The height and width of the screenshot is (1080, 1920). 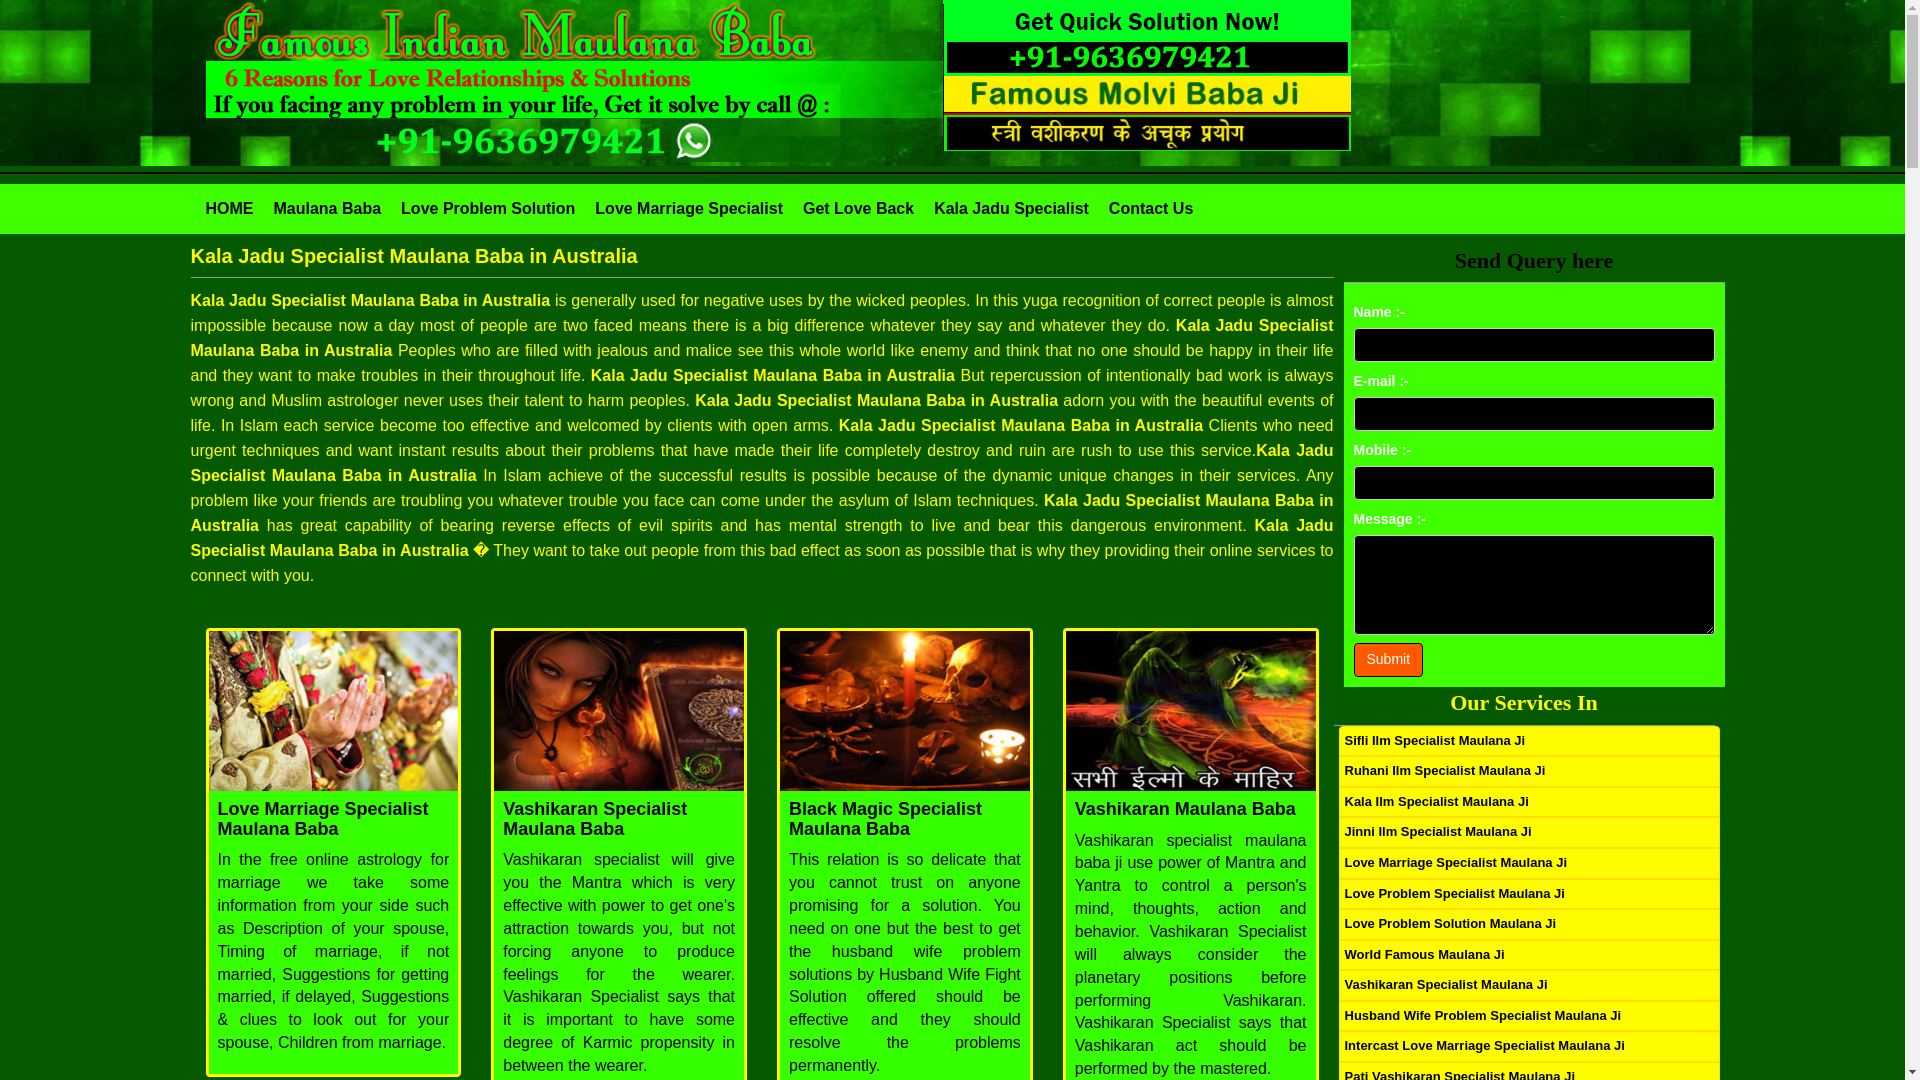 I want to click on Submit, so click(x=1388, y=660).